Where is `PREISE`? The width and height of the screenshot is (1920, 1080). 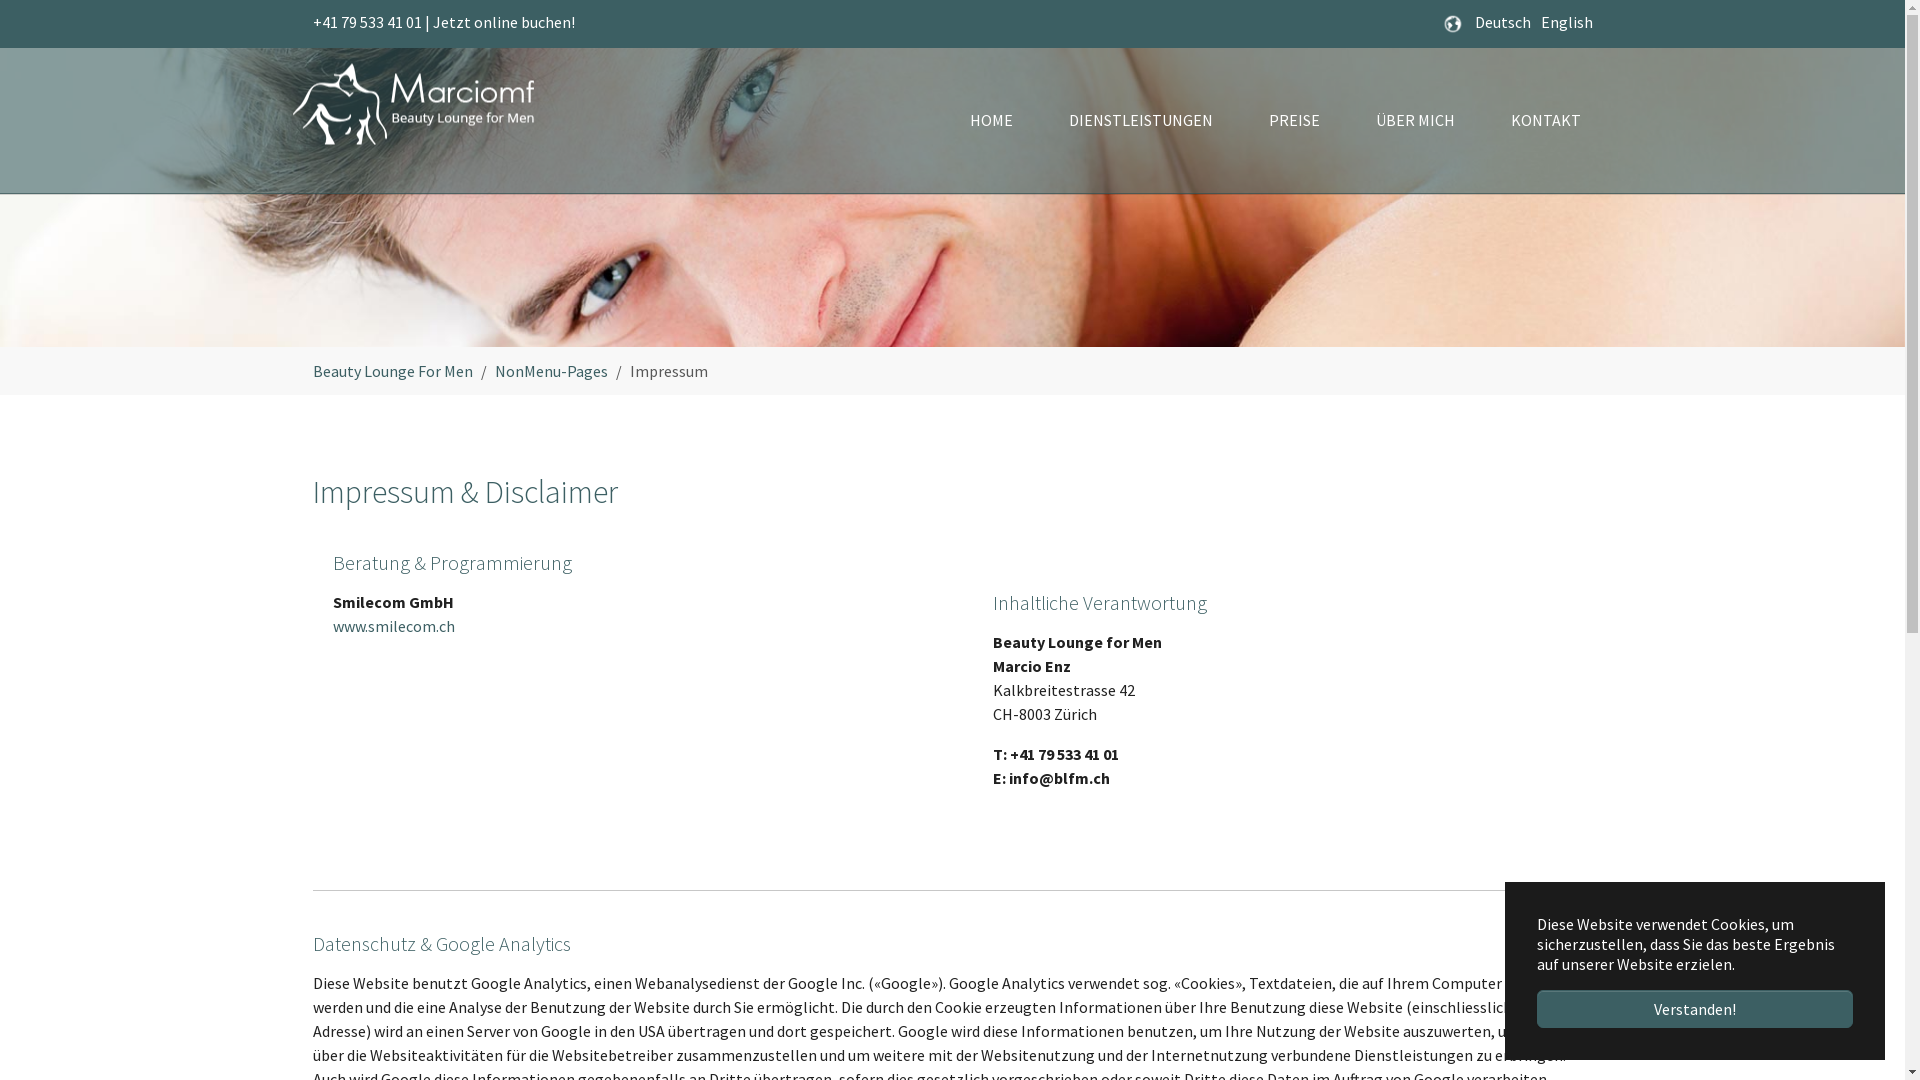 PREISE is located at coordinates (1294, 120).